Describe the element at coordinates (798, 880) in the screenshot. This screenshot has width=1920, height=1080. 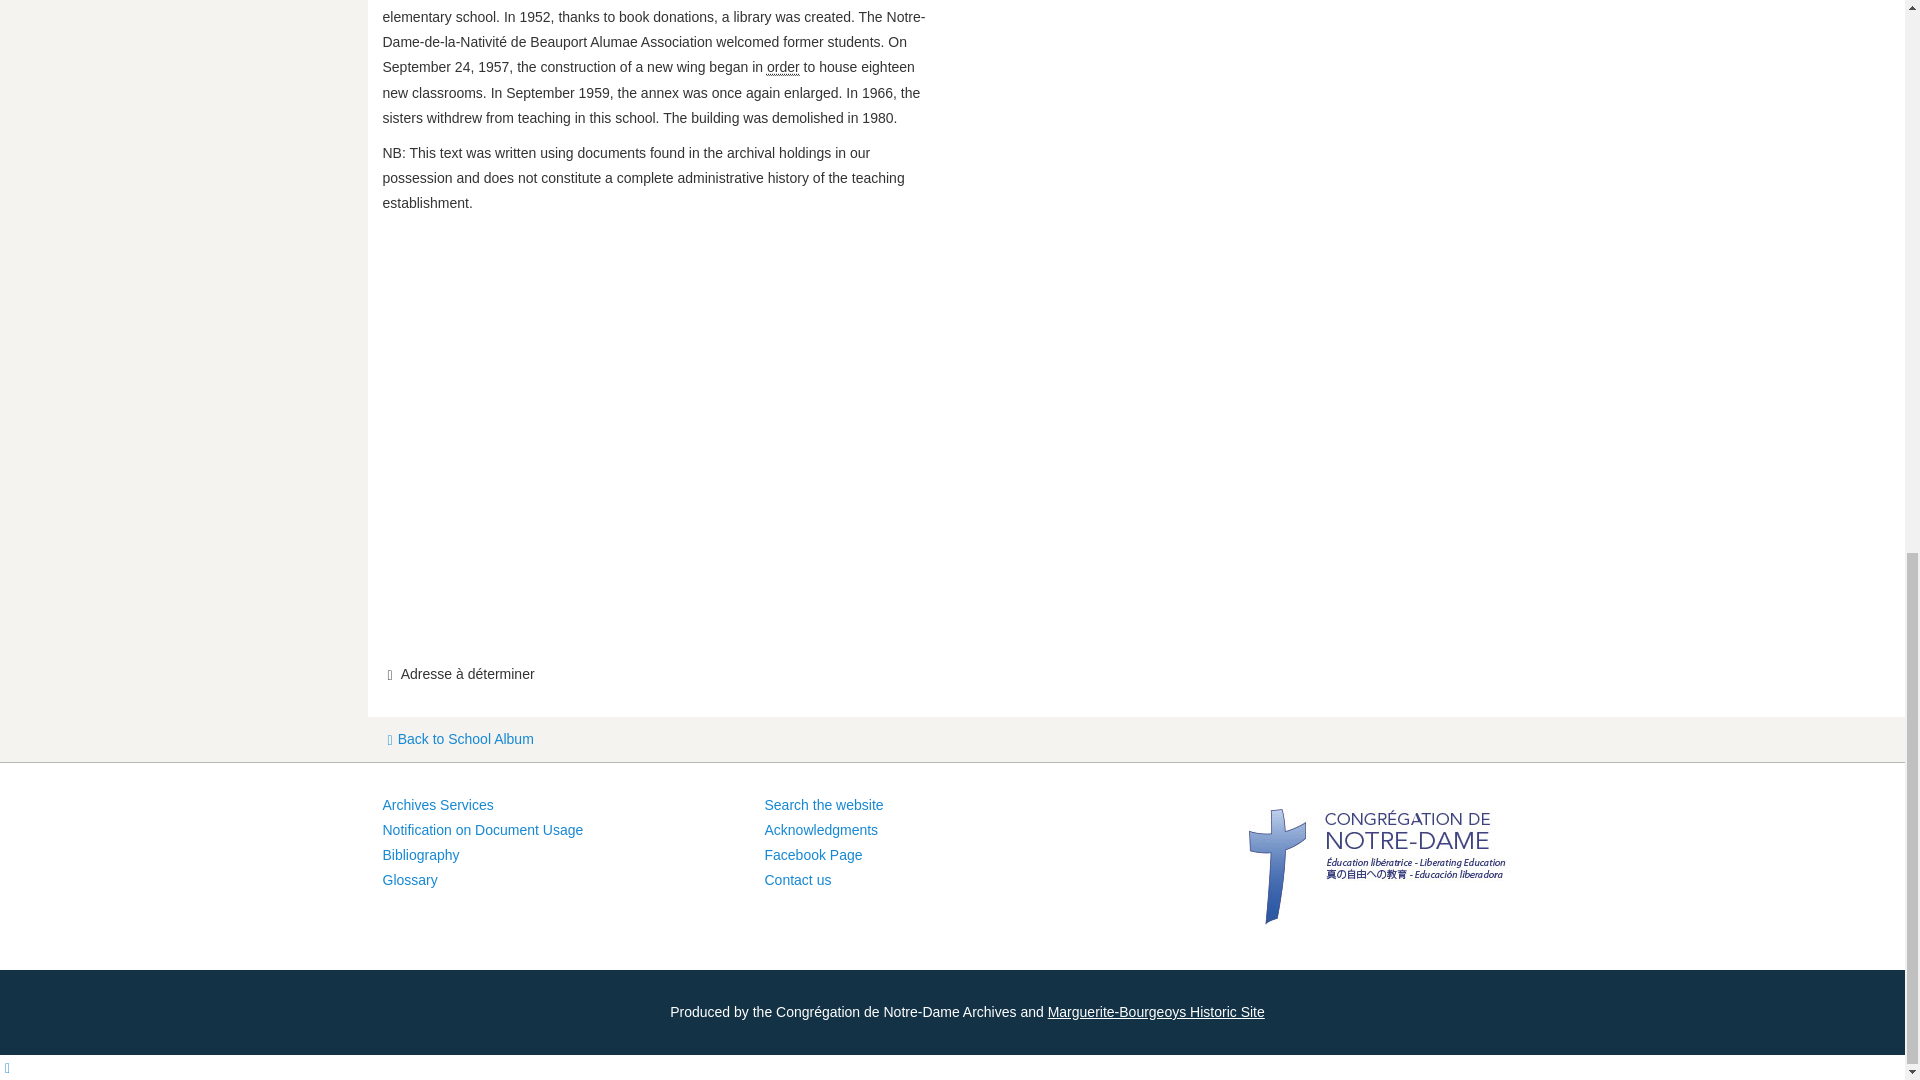
I see `Contact us` at that location.